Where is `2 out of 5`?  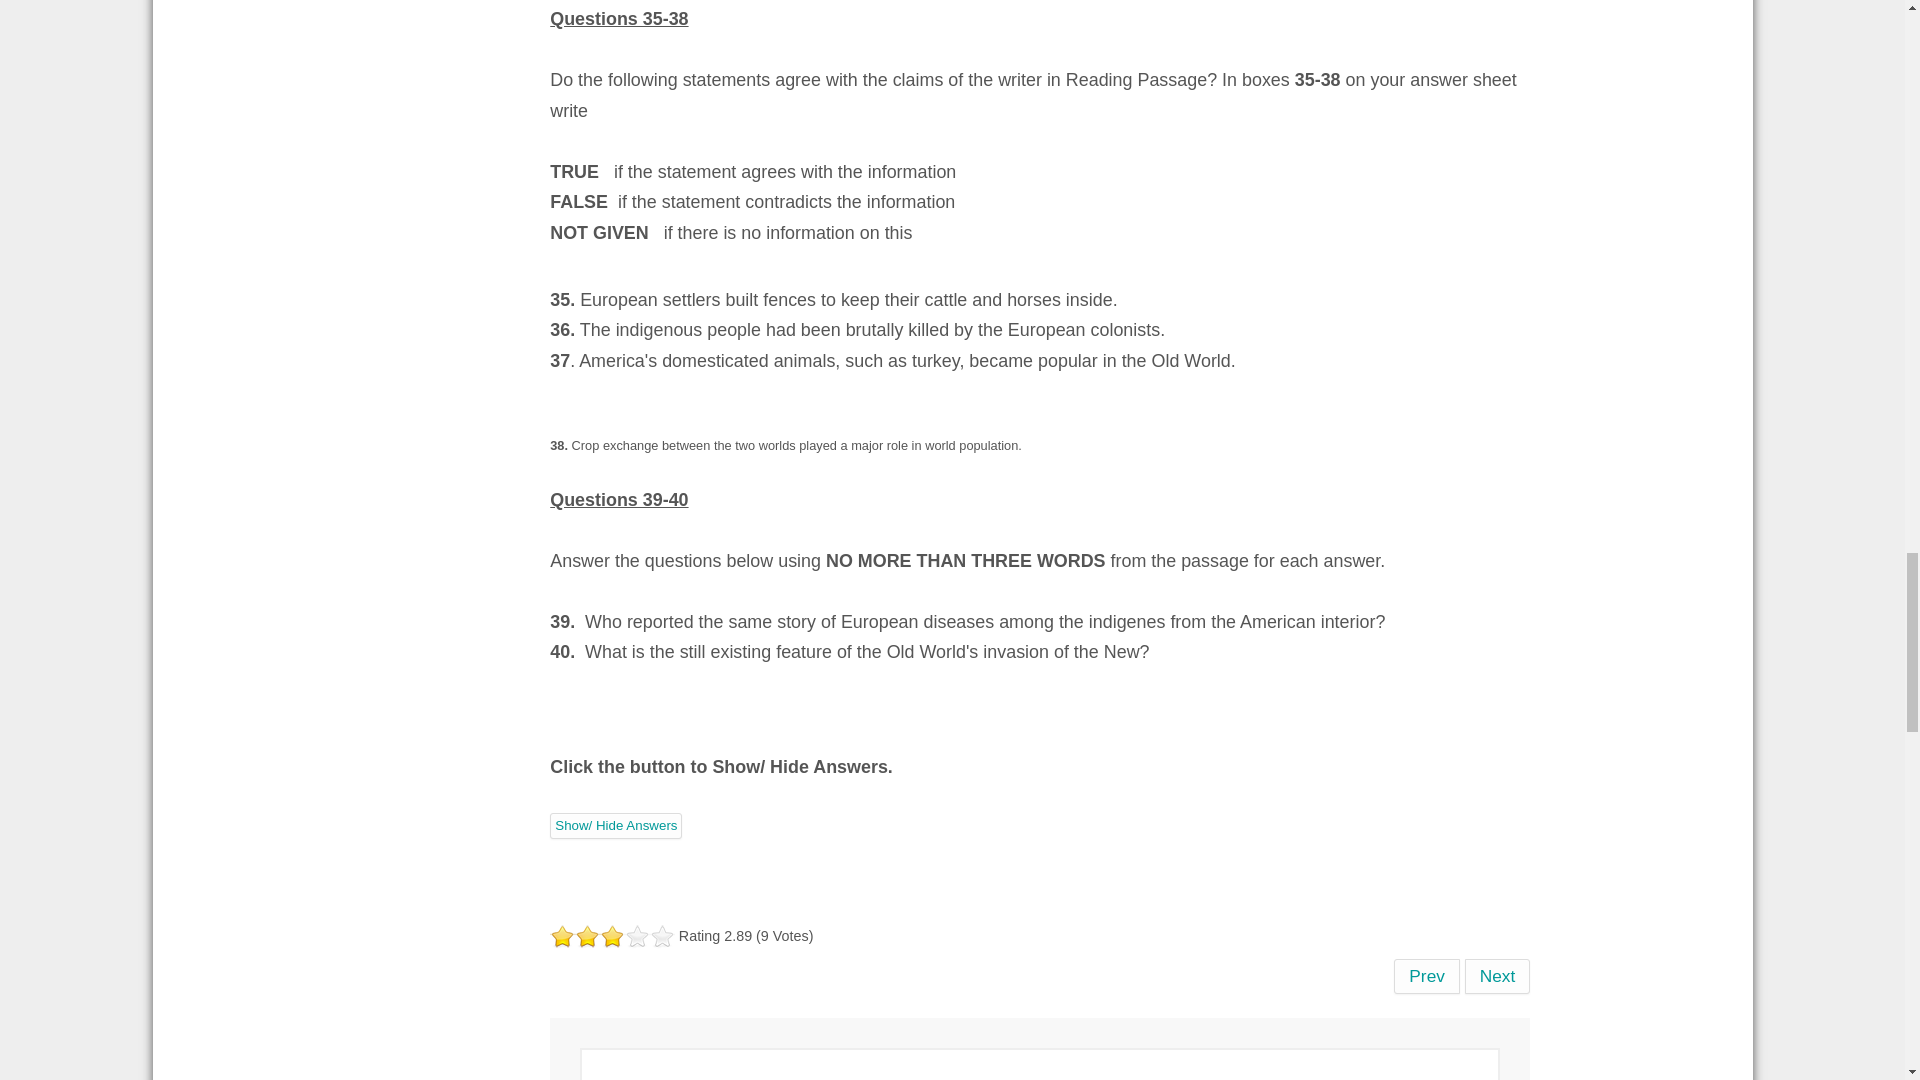 2 out of 5 is located at coordinates (574, 936).